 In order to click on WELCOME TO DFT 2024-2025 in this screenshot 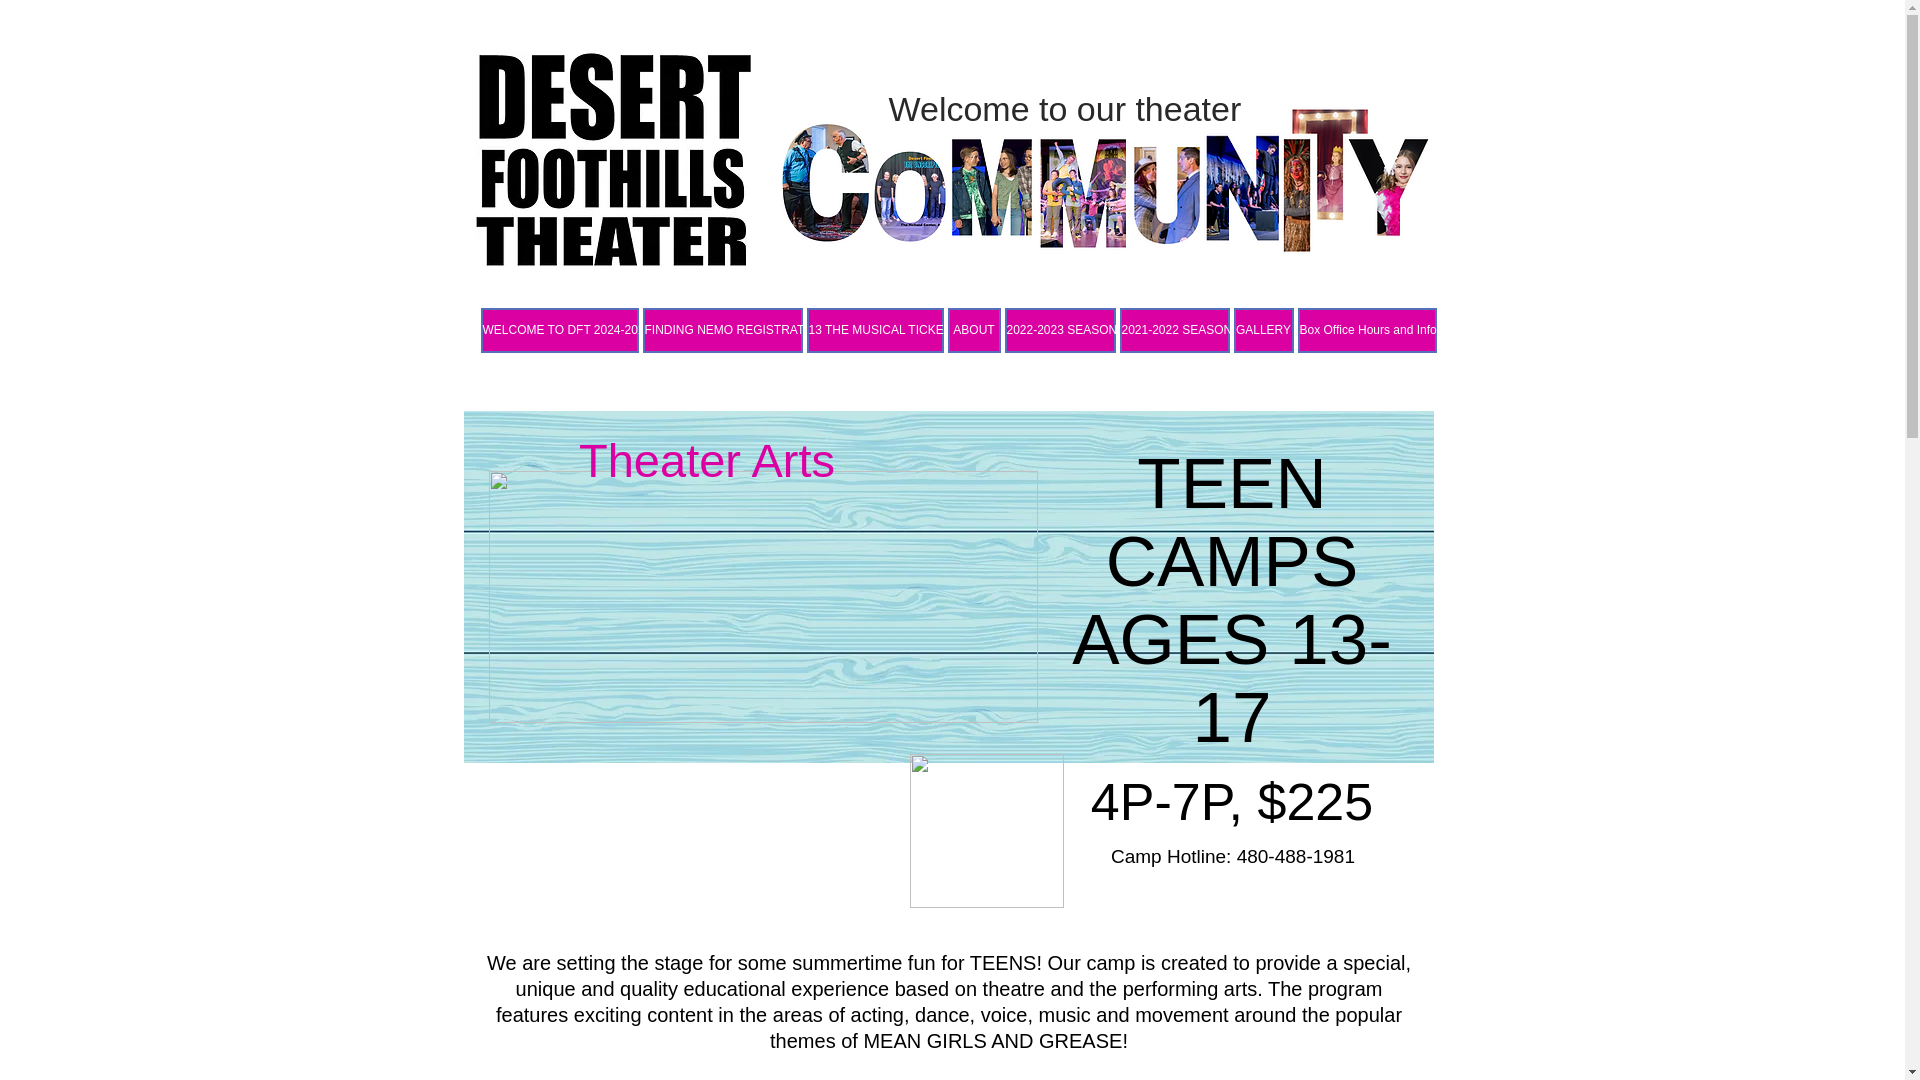, I will do `click(558, 330)`.